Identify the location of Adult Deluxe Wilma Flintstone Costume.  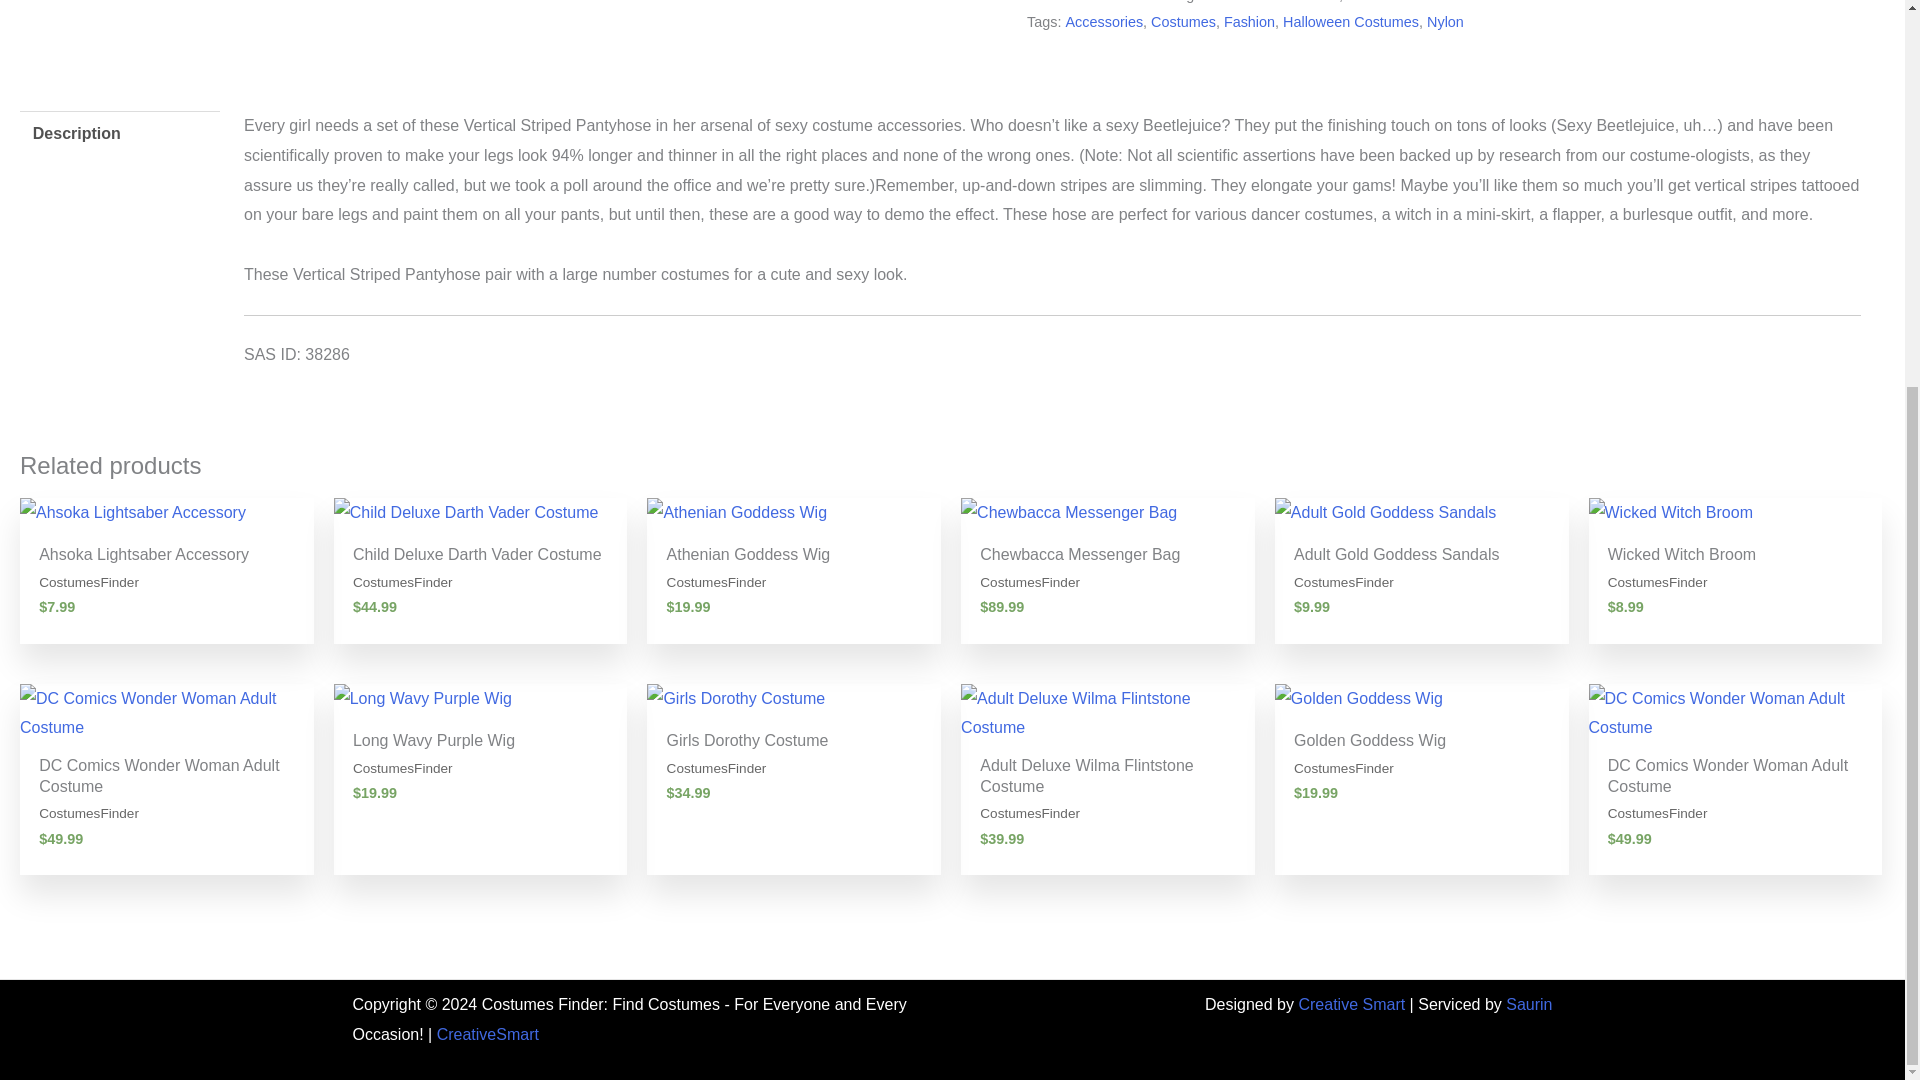
(1108, 713).